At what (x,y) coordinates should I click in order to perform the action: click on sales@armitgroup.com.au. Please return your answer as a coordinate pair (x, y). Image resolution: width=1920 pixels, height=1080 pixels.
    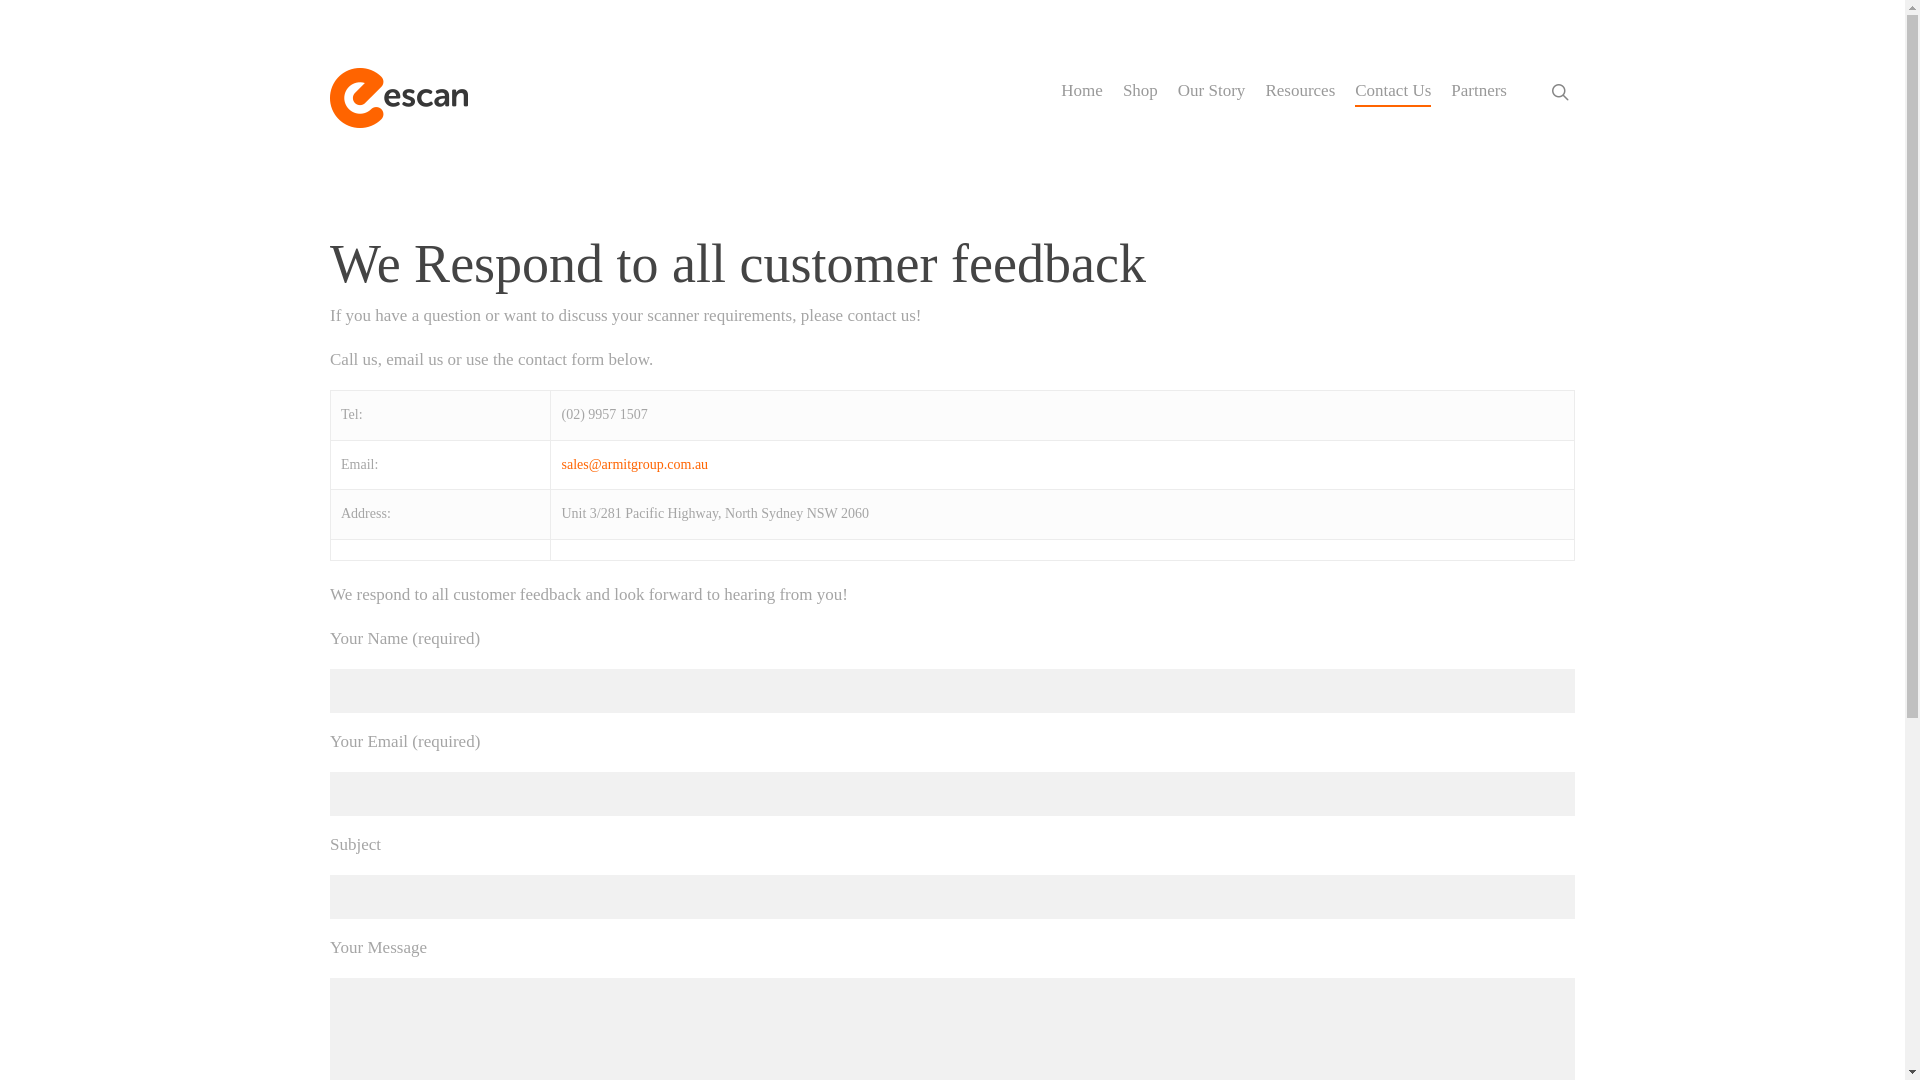
    Looking at the image, I should click on (634, 464).